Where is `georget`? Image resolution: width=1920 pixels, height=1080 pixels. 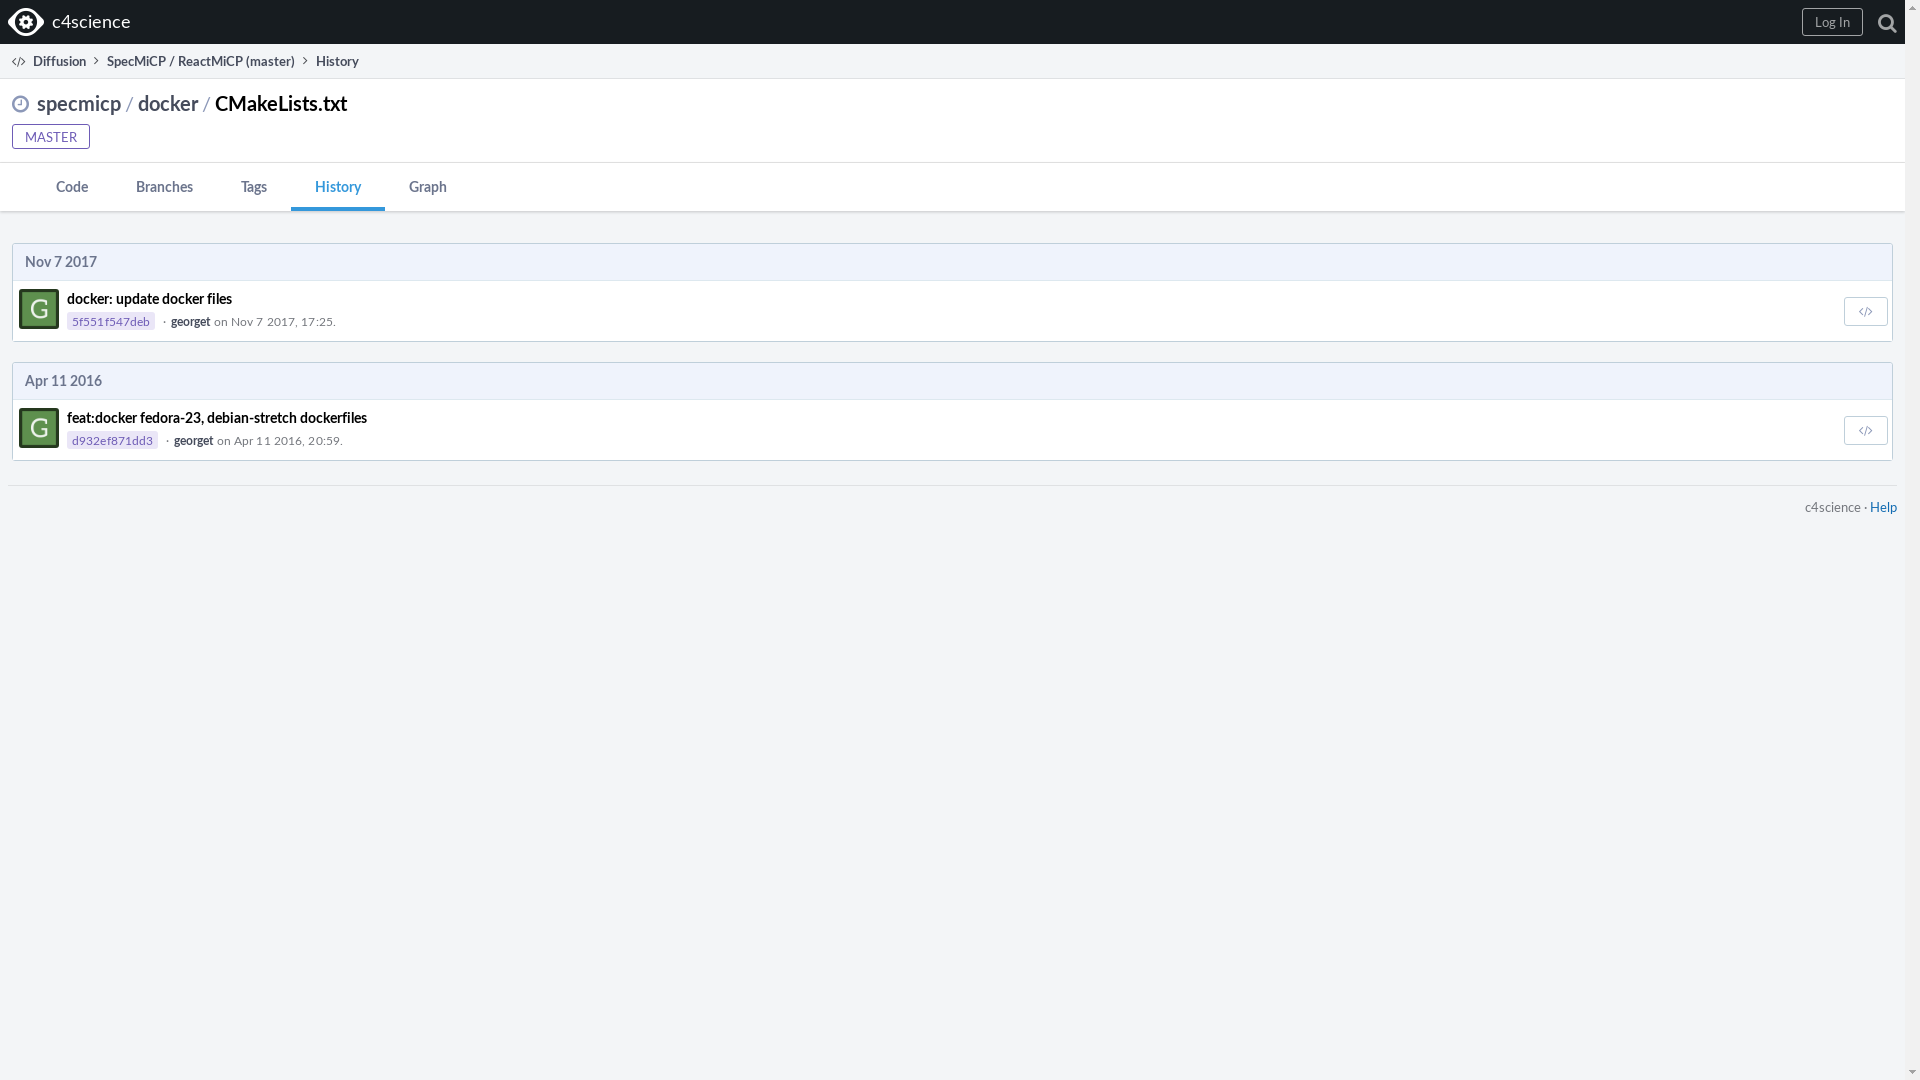 georget is located at coordinates (191, 322).